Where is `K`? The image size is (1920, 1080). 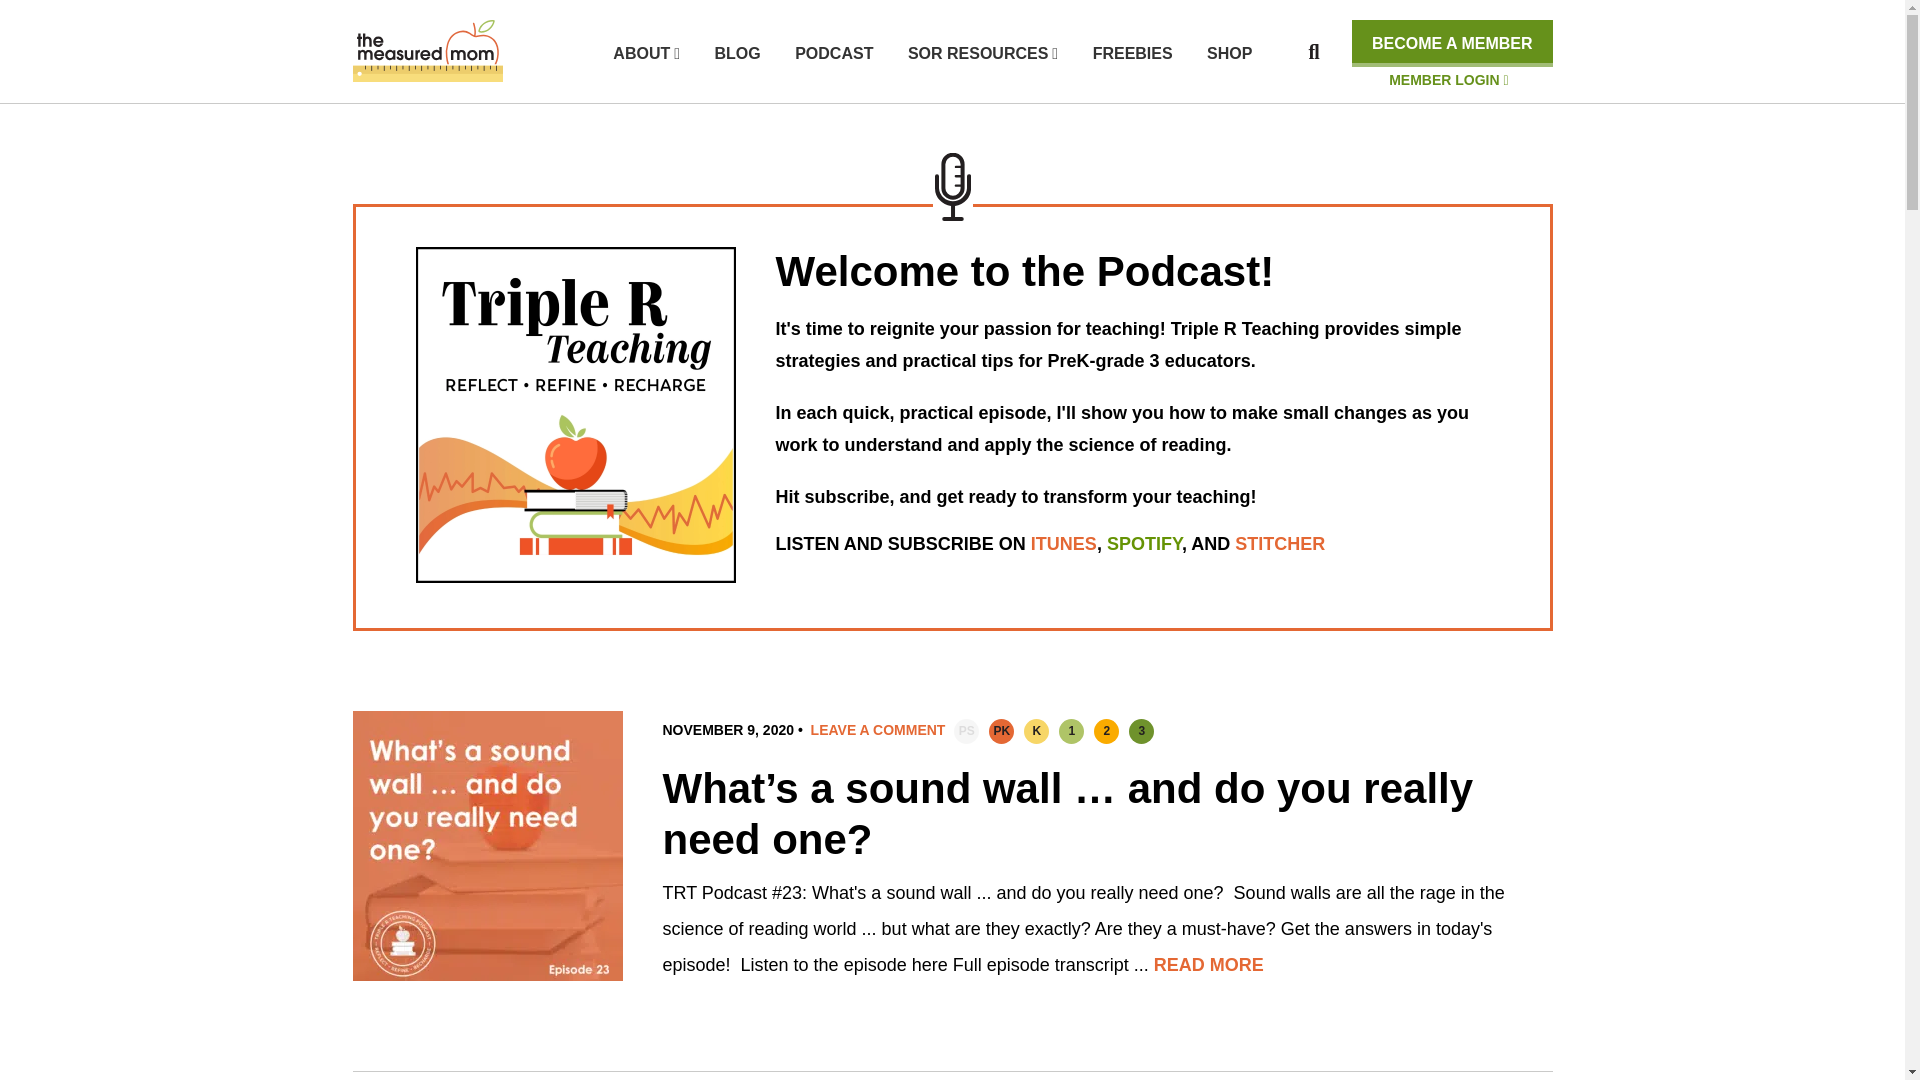
K is located at coordinates (1036, 732).